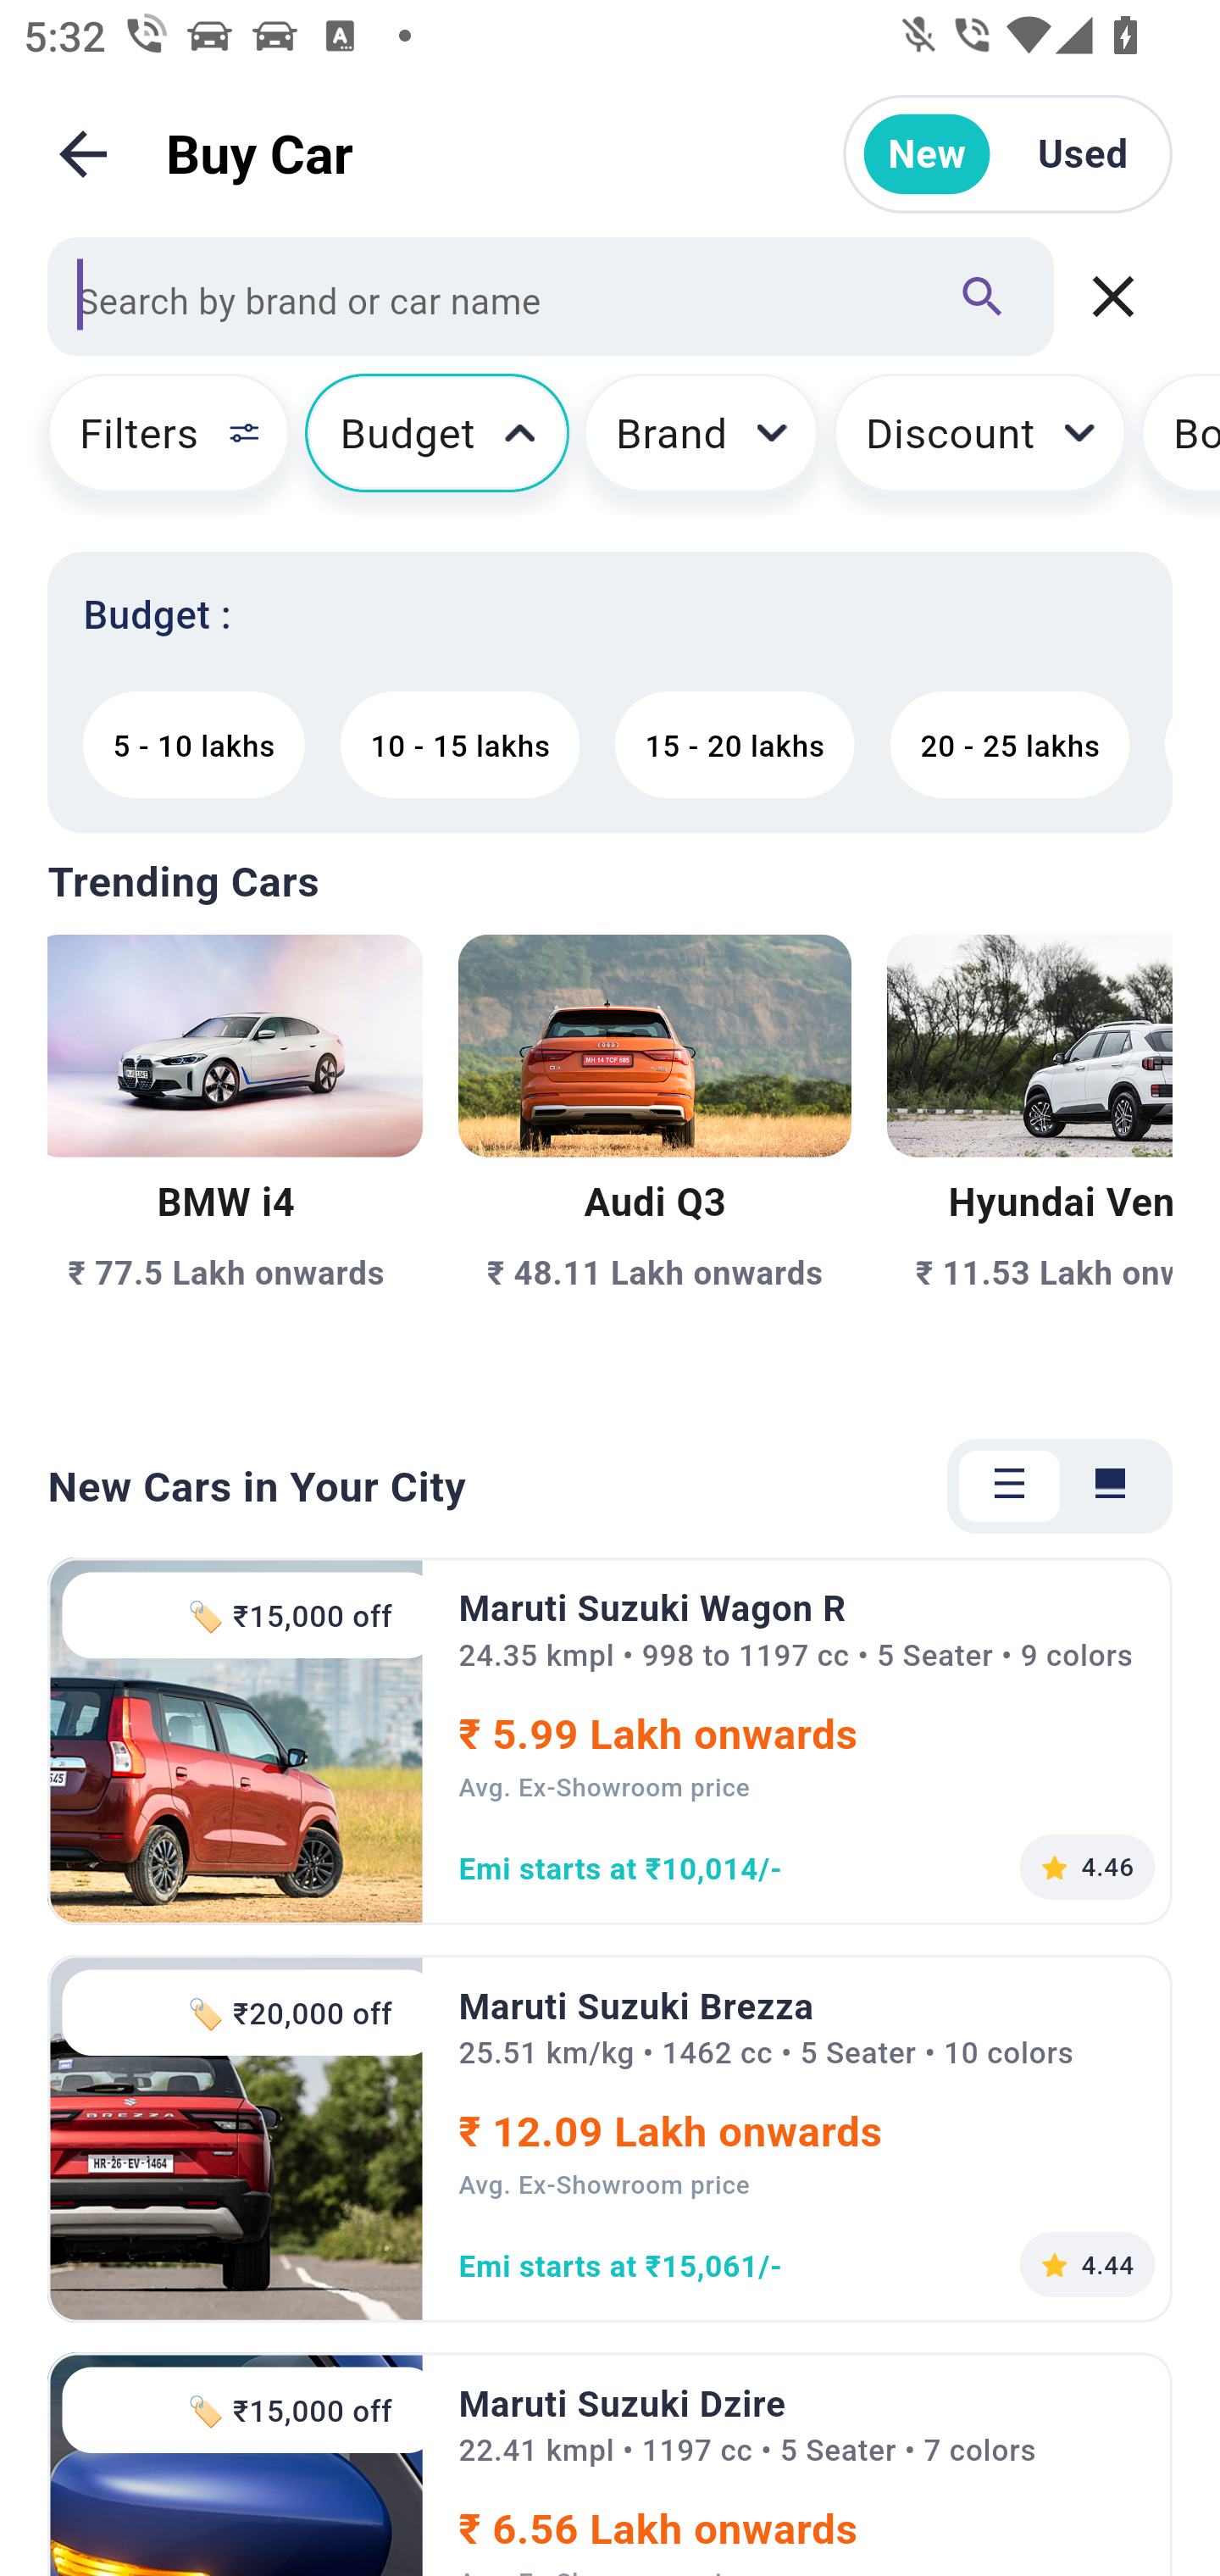  What do you see at coordinates (459, 744) in the screenshot?
I see `10 - 15 lakhs` at bounding box center [459, 744].